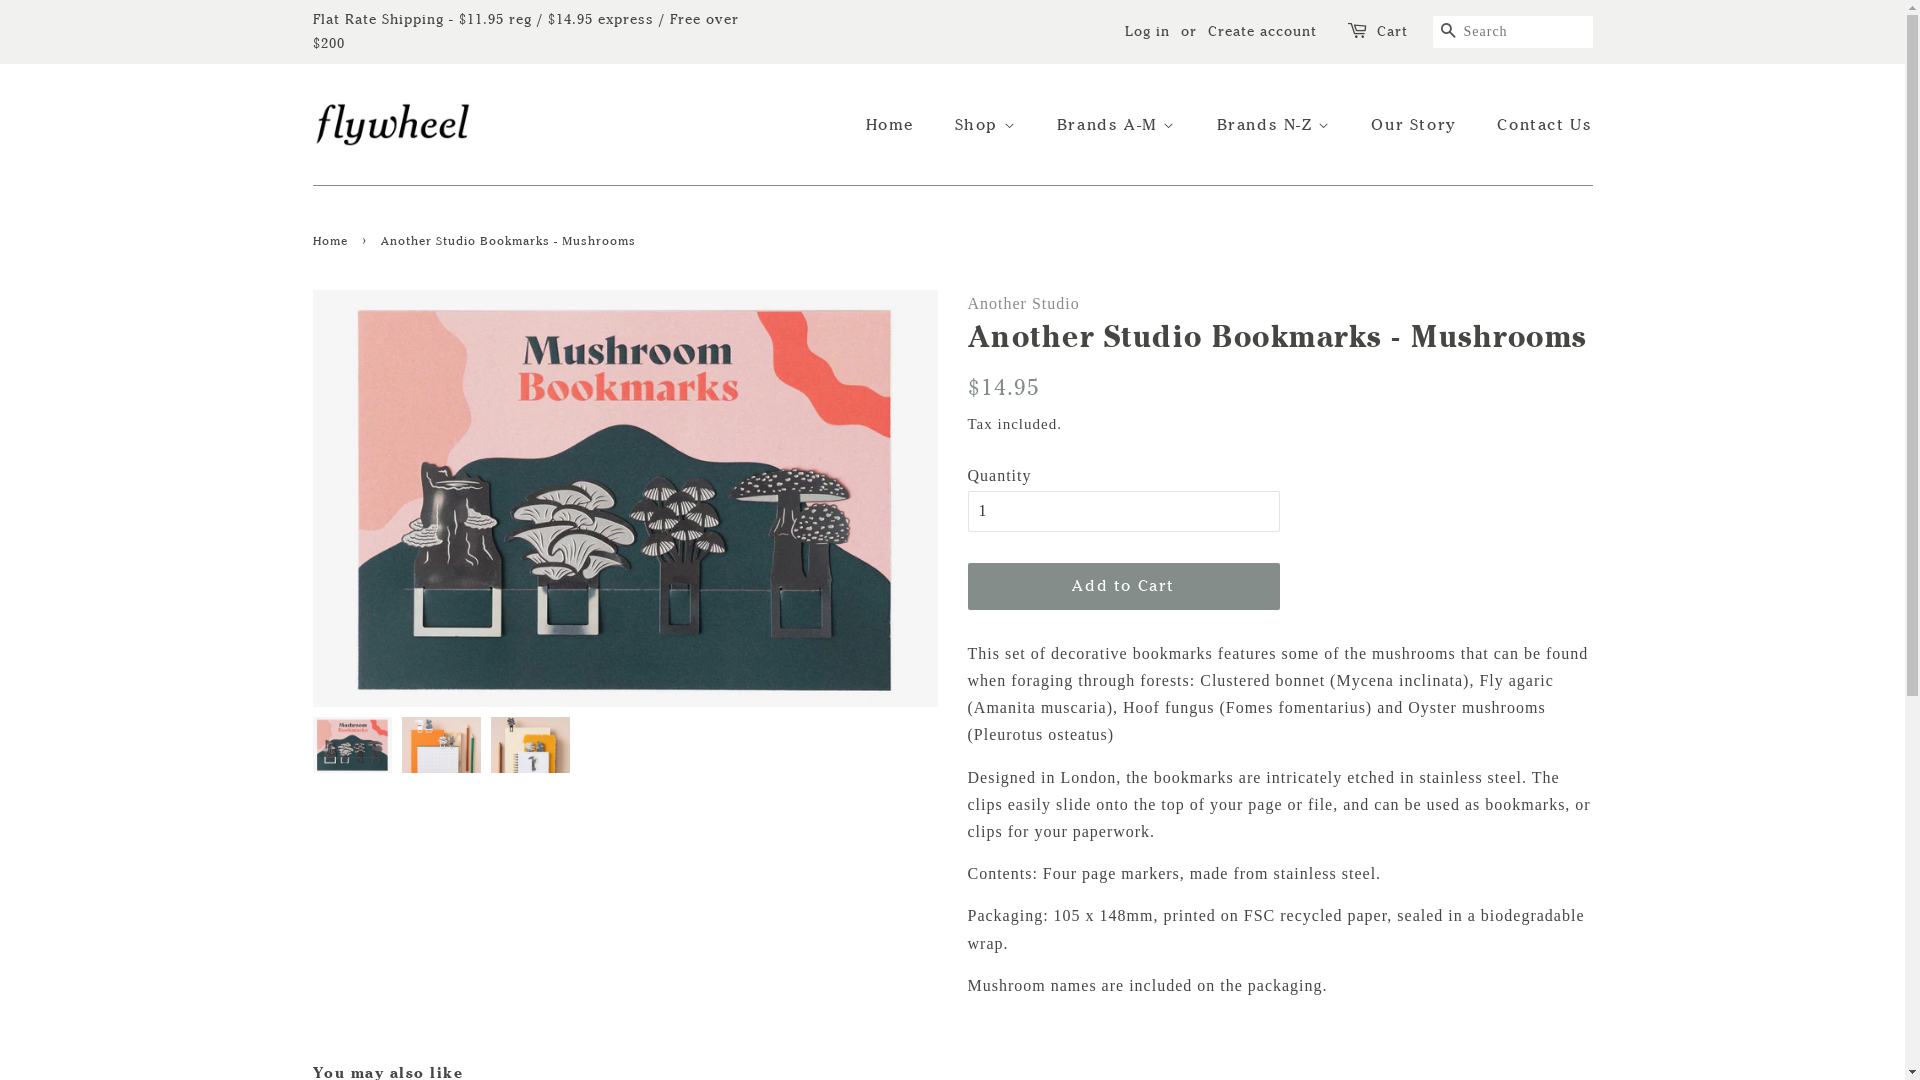 The height and width of the screenshot is (1080, 1920). Describe the element at coordinates (1416, 124) in the screenshot. I see `Our Story` at that location.